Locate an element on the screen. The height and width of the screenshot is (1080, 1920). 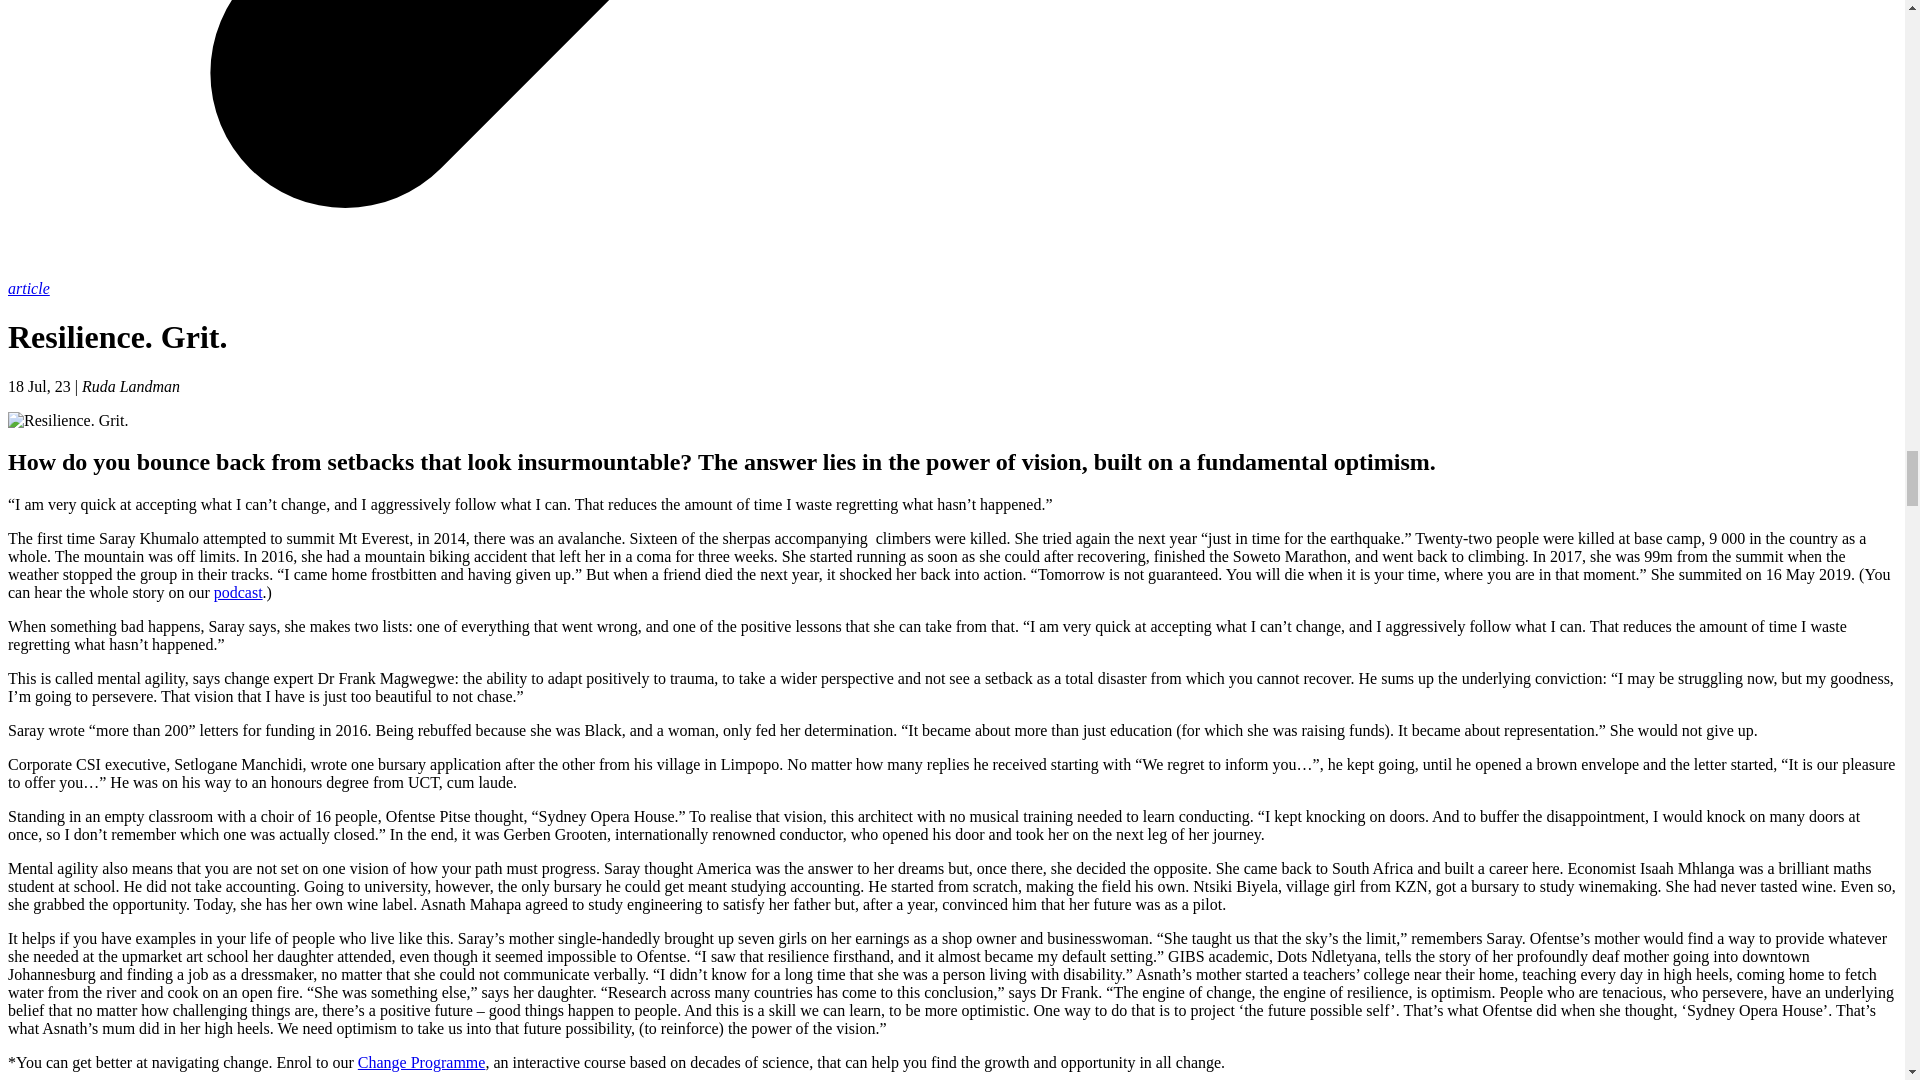
Change Programme is located at coordinates (421, 1062).